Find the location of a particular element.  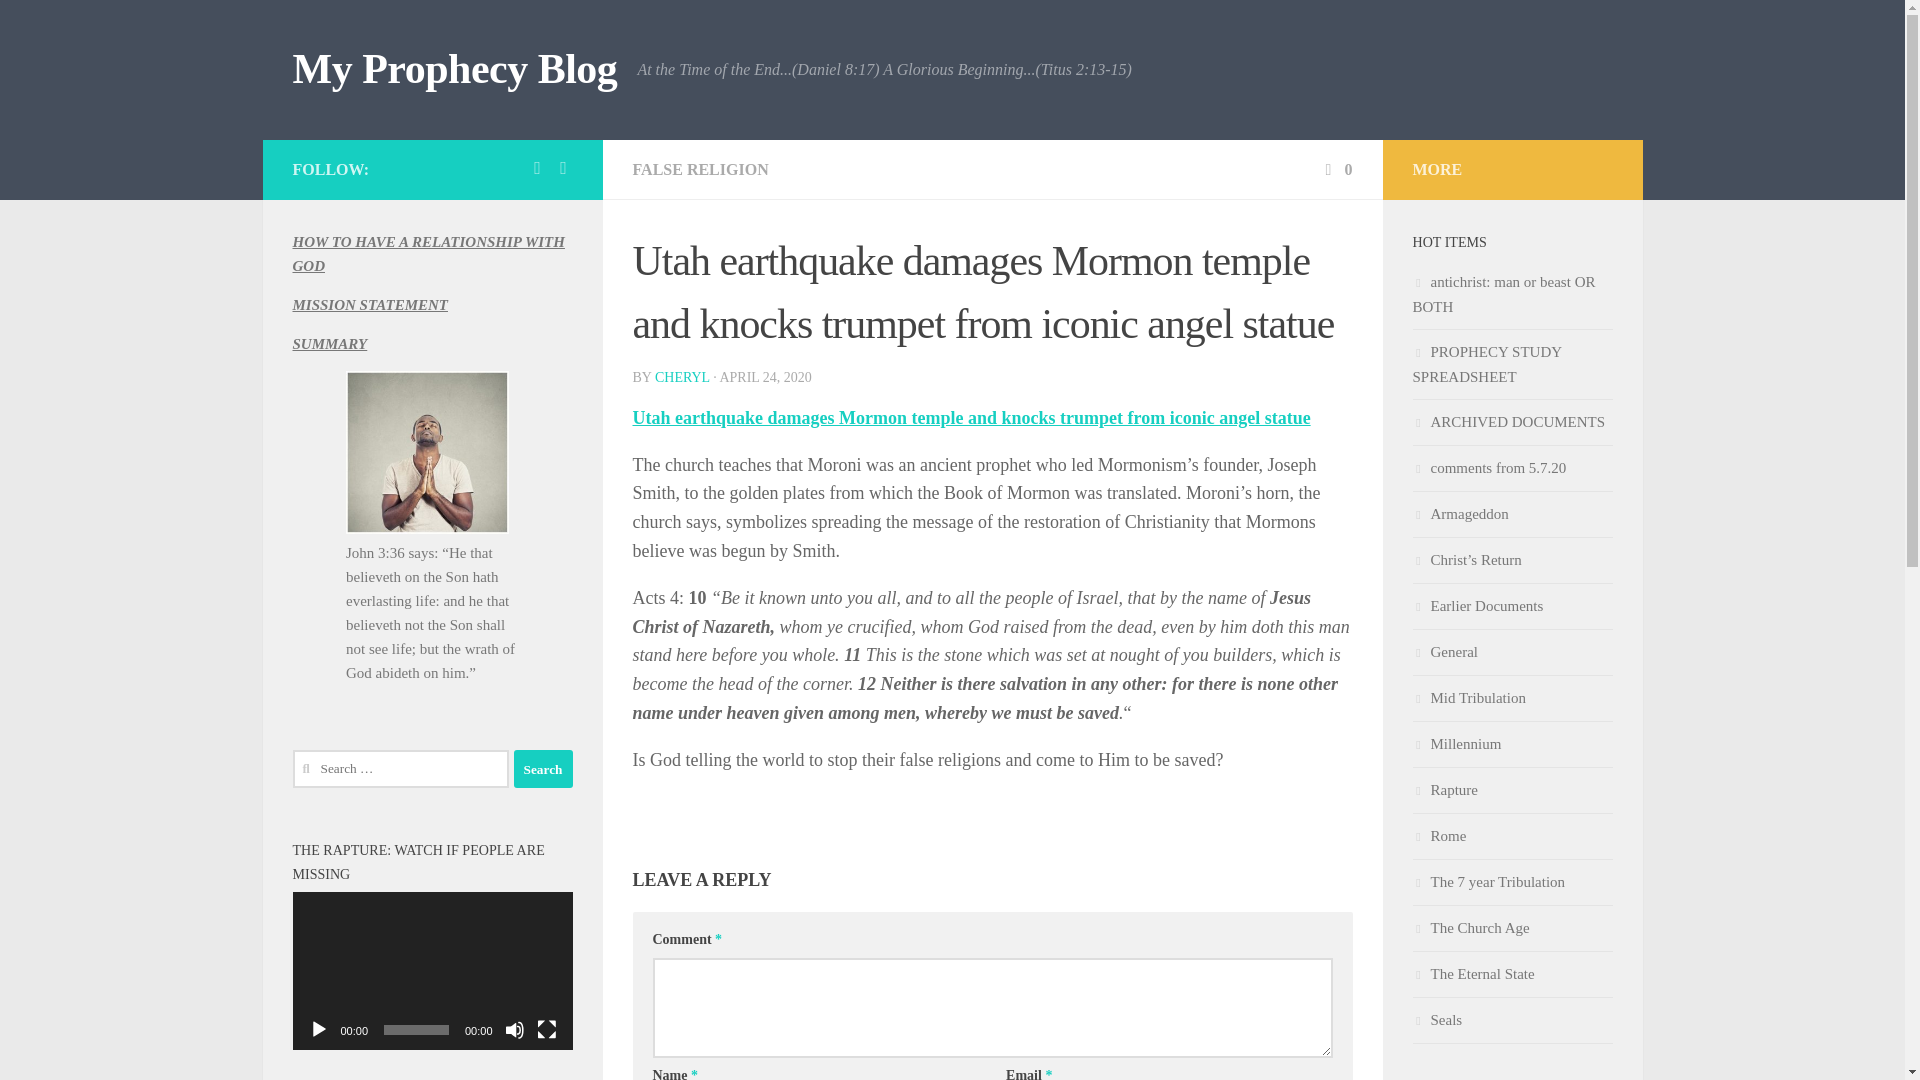

General is located at coordinates (1512, 652).